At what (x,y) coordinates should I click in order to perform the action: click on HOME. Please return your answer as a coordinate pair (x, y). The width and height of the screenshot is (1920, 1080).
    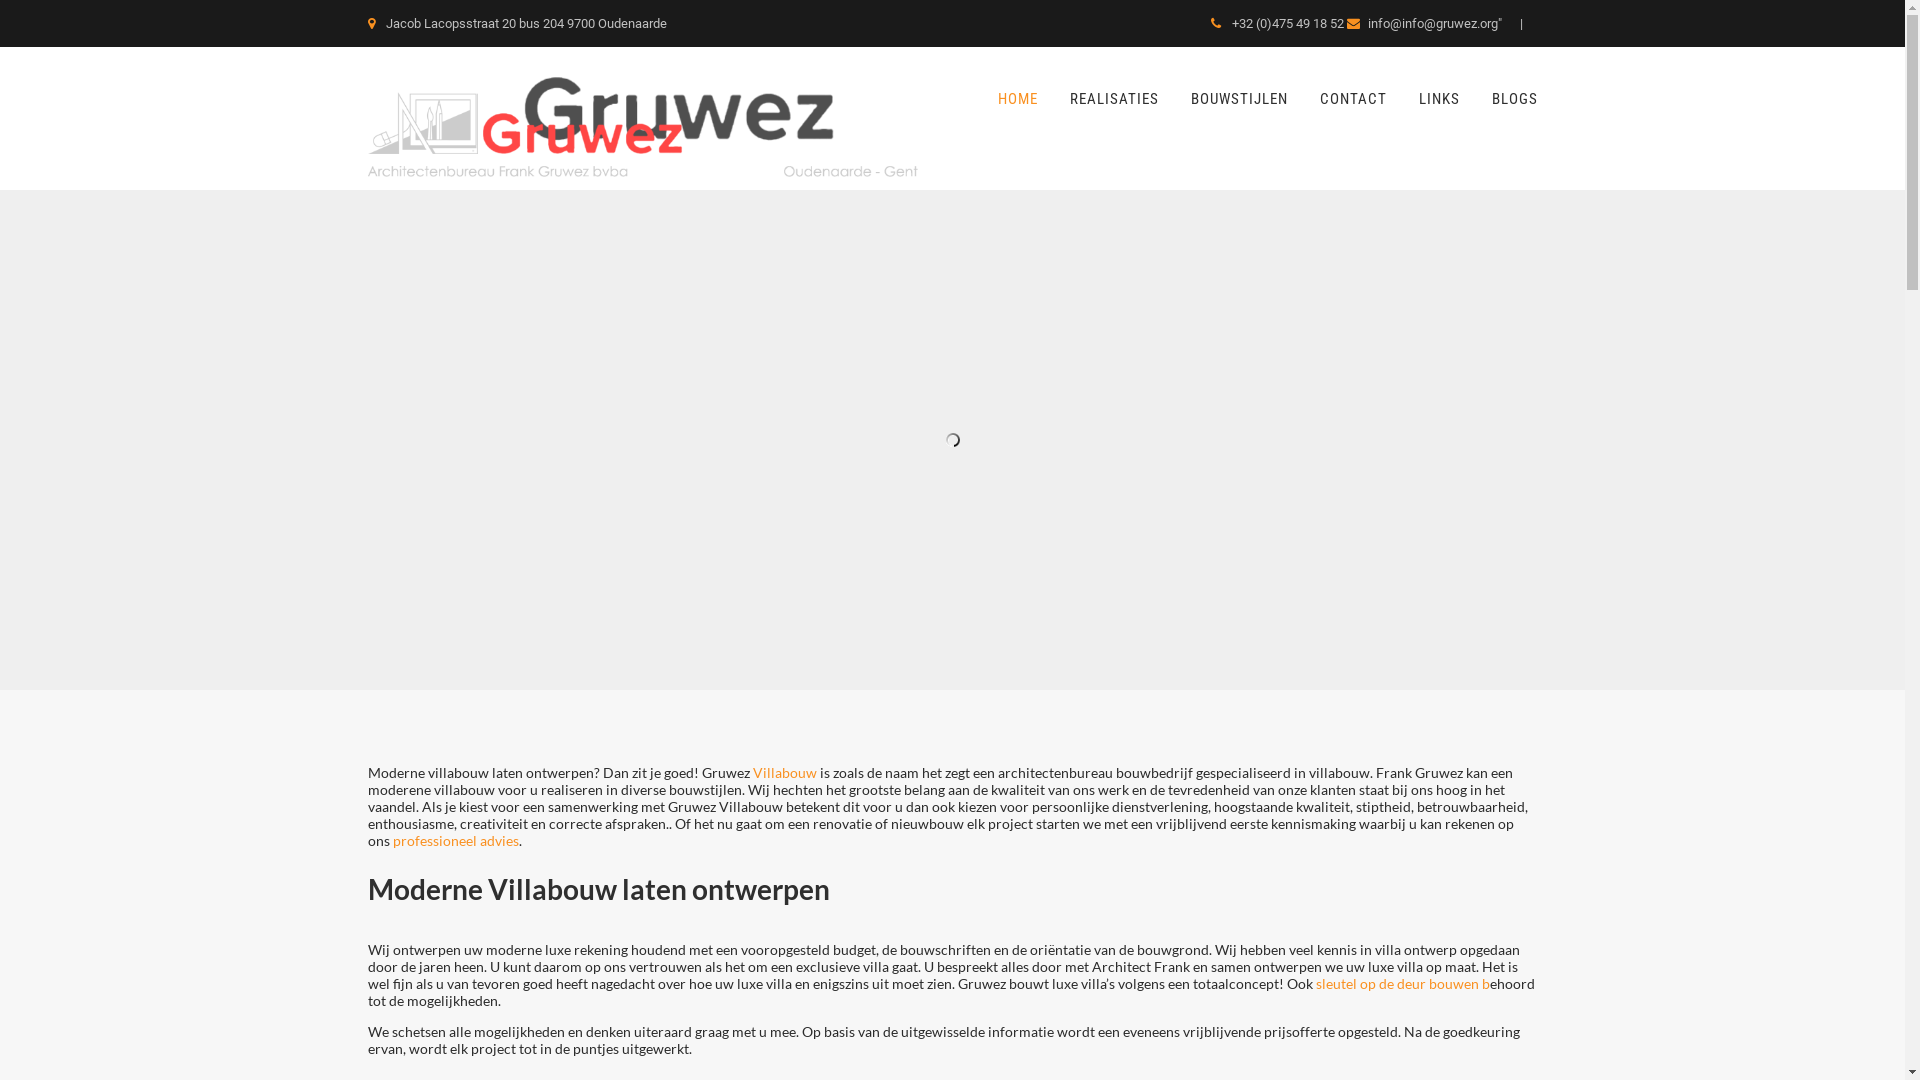
    Looking at the image, I should click on (1018, 100).